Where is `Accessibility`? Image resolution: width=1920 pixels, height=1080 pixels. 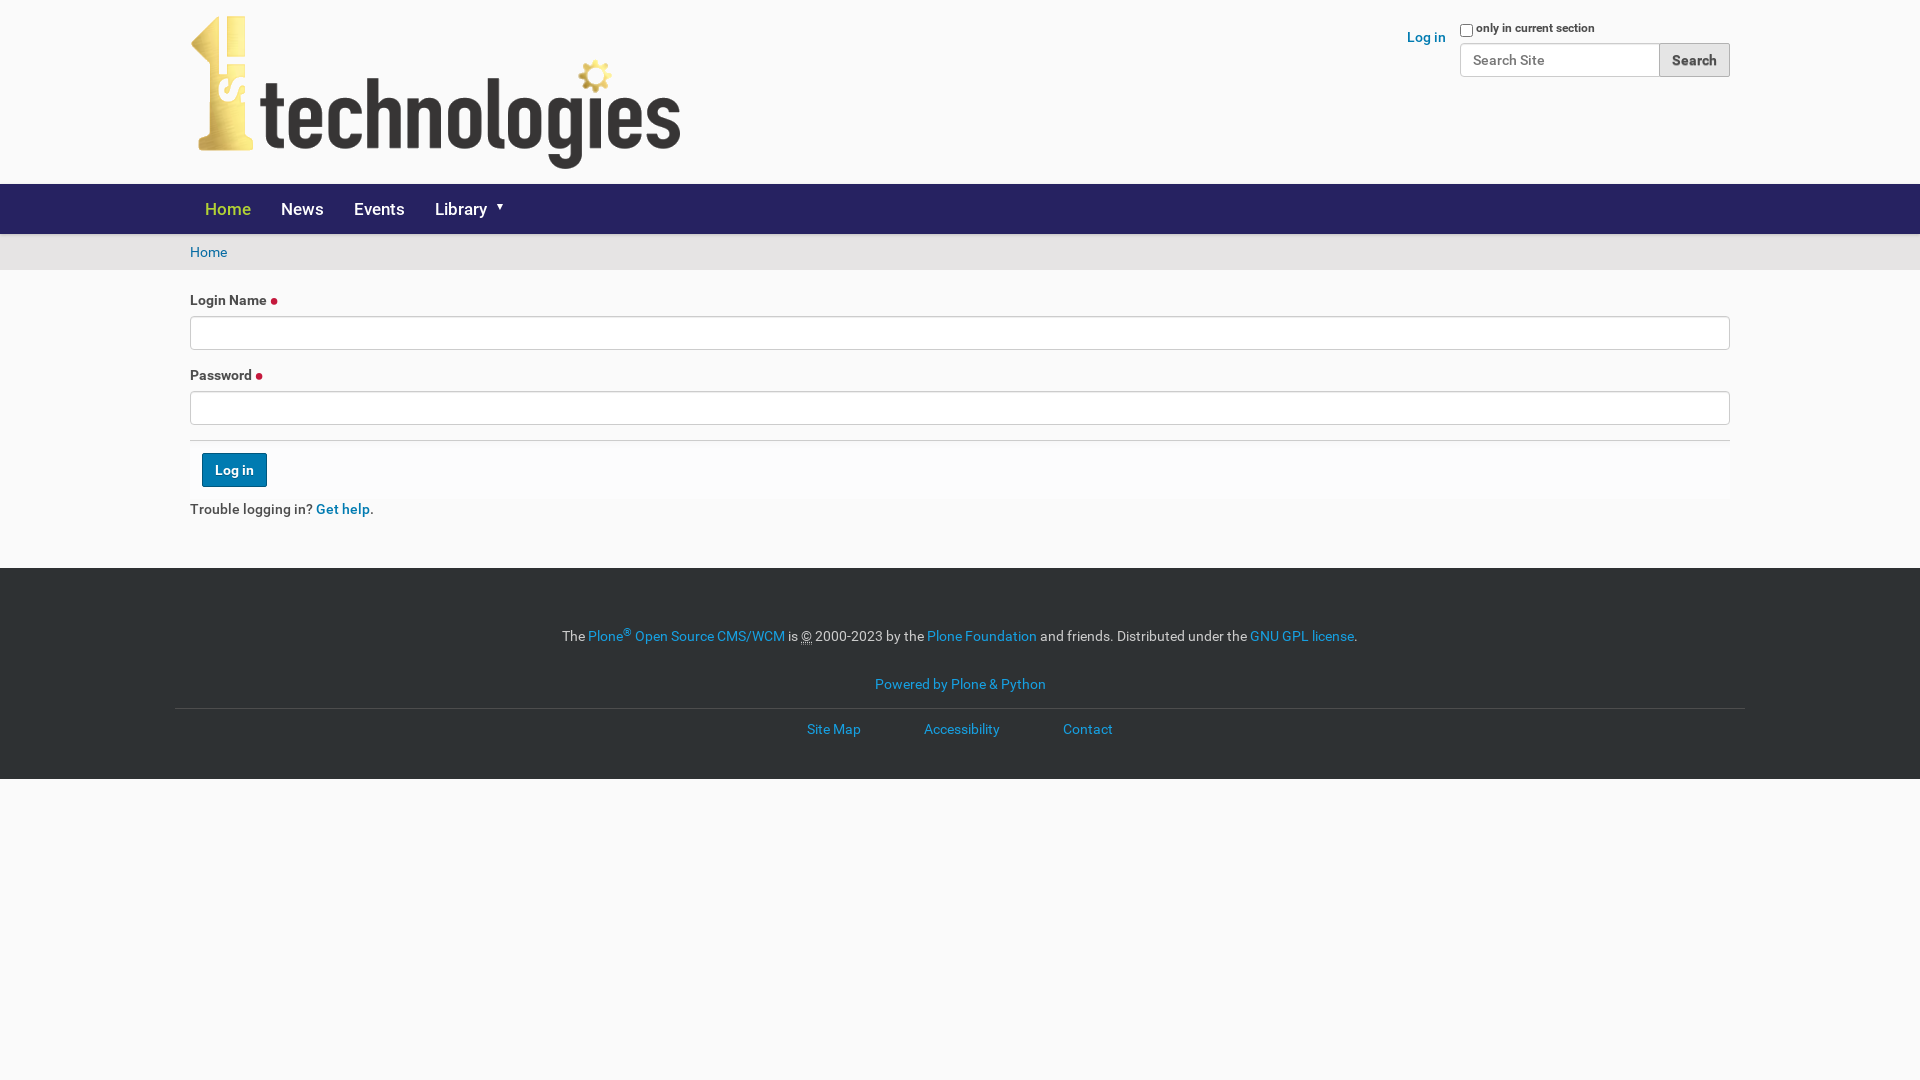
Accessibility is located at coordinates (962, 729).